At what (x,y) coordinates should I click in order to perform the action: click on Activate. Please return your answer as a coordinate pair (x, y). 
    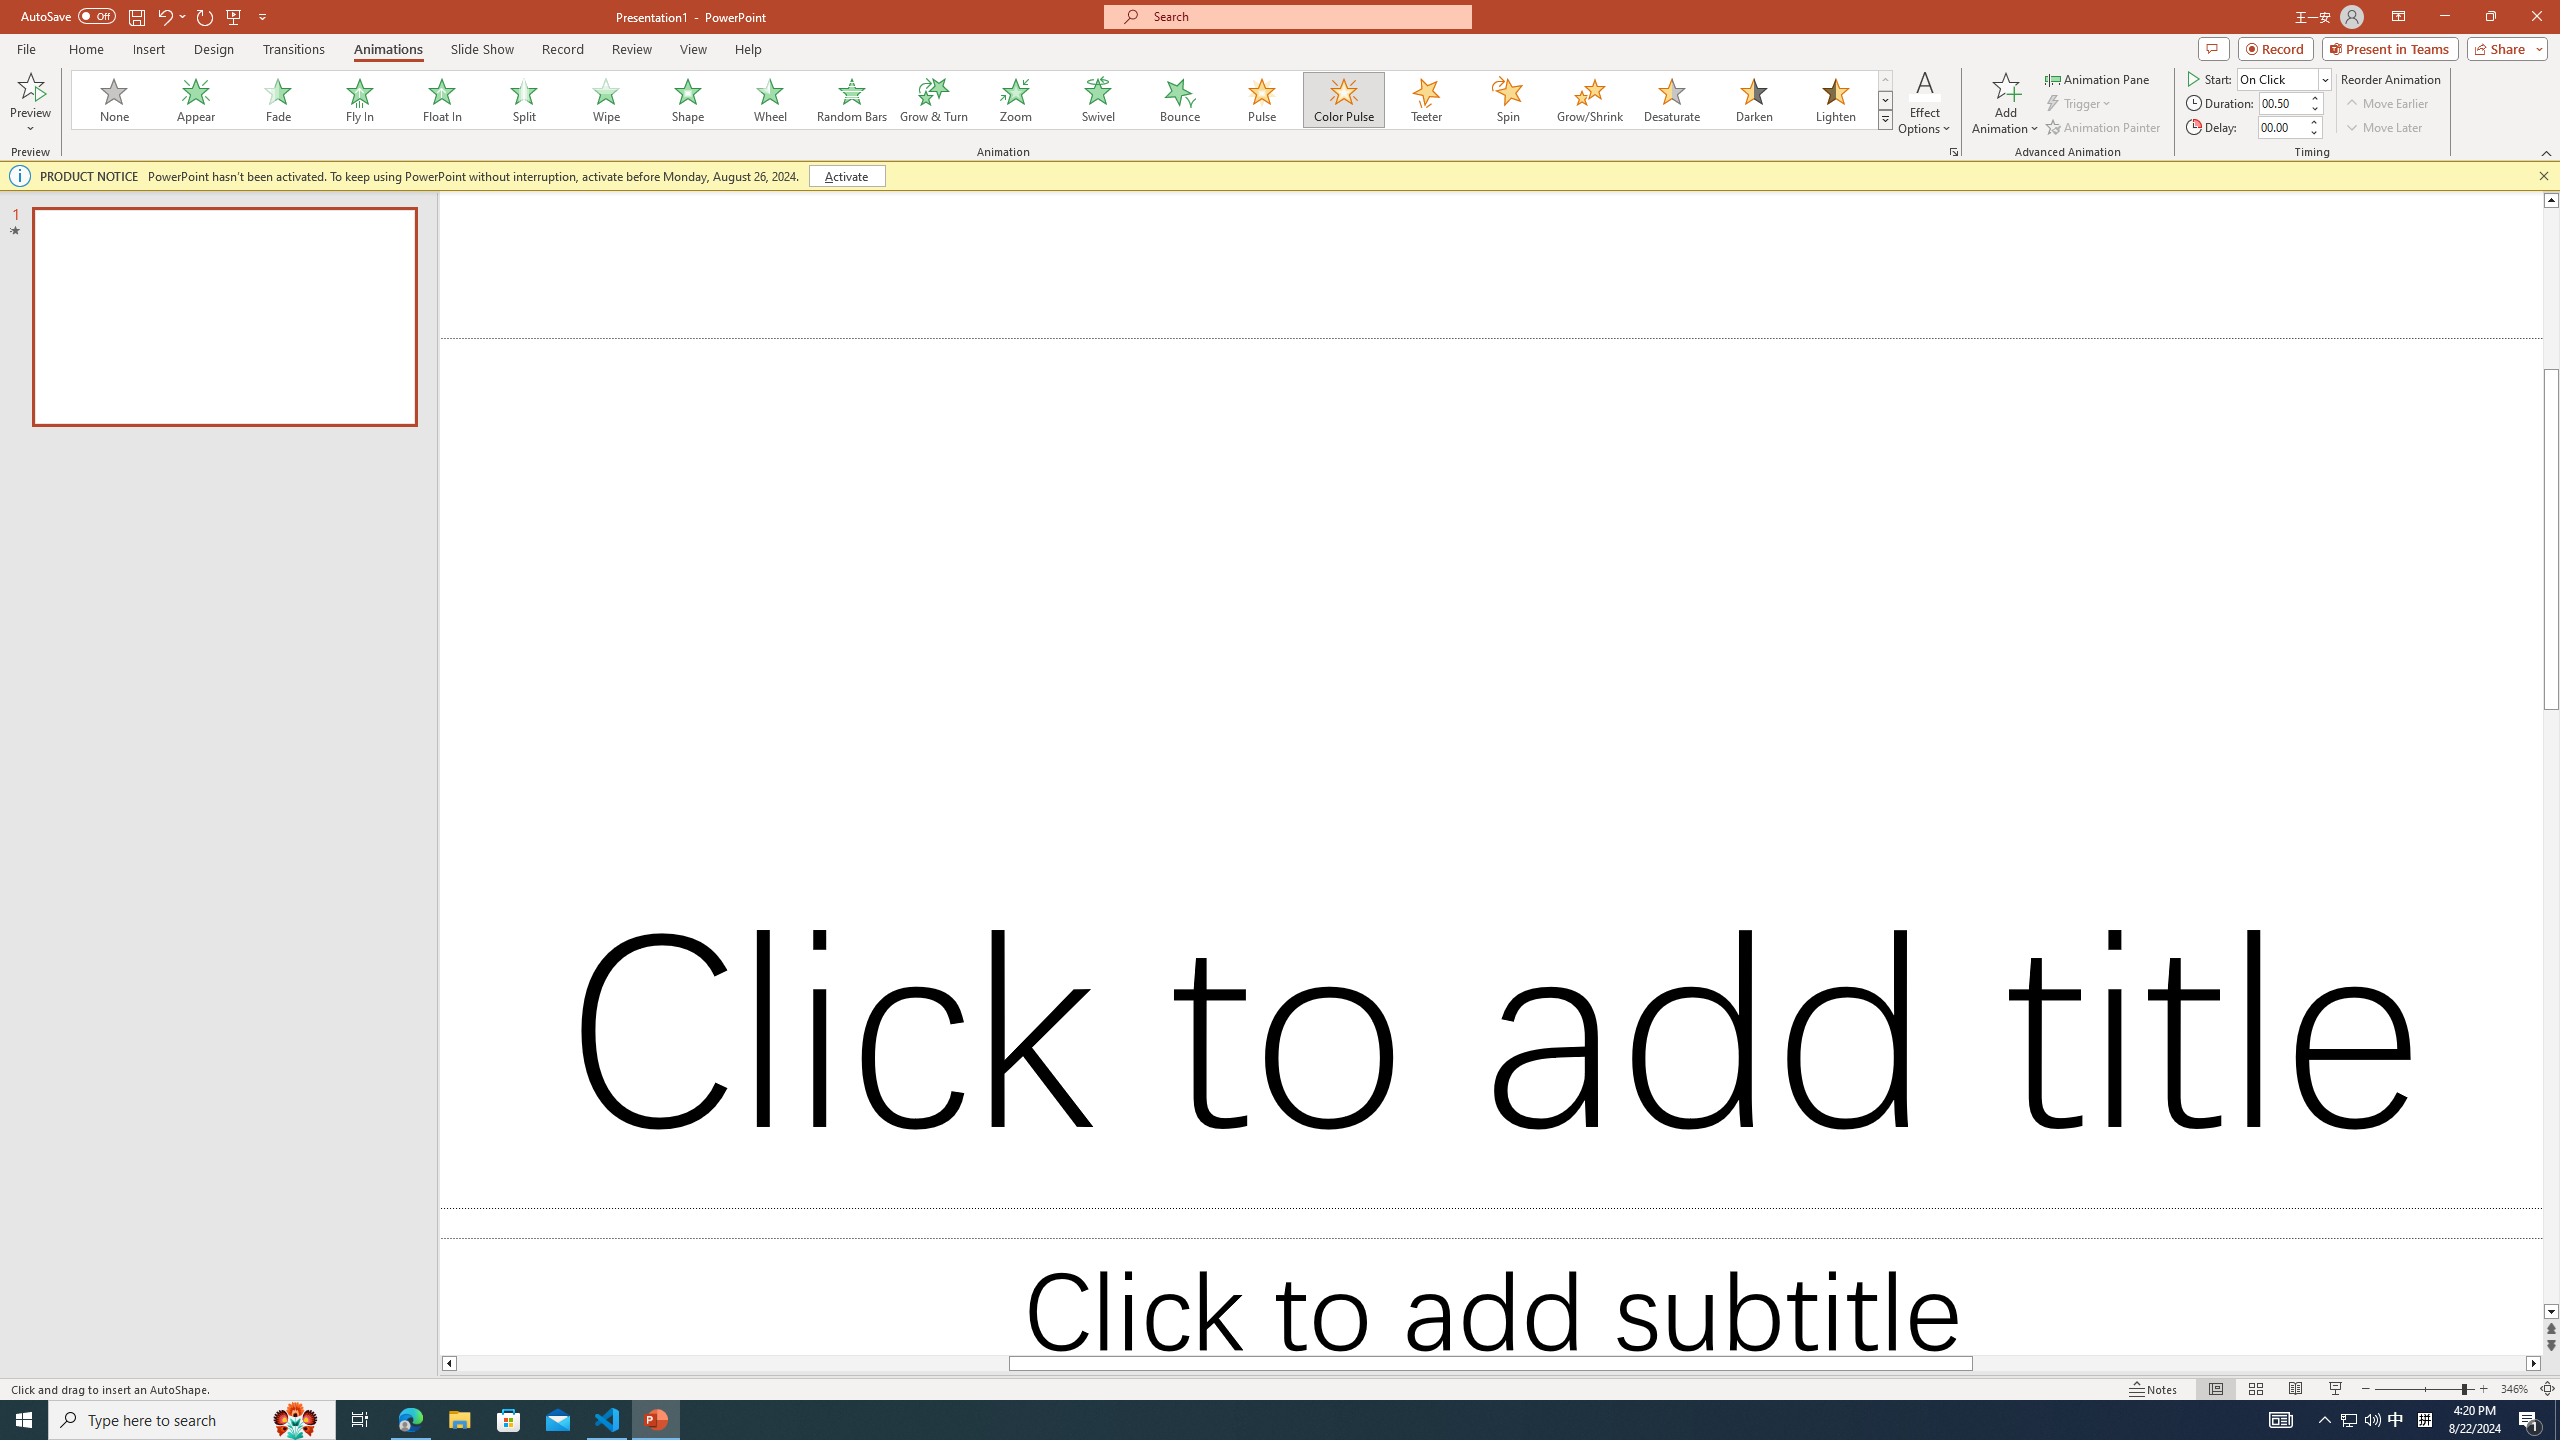
    Looking at the image, I should click on (846, 176).